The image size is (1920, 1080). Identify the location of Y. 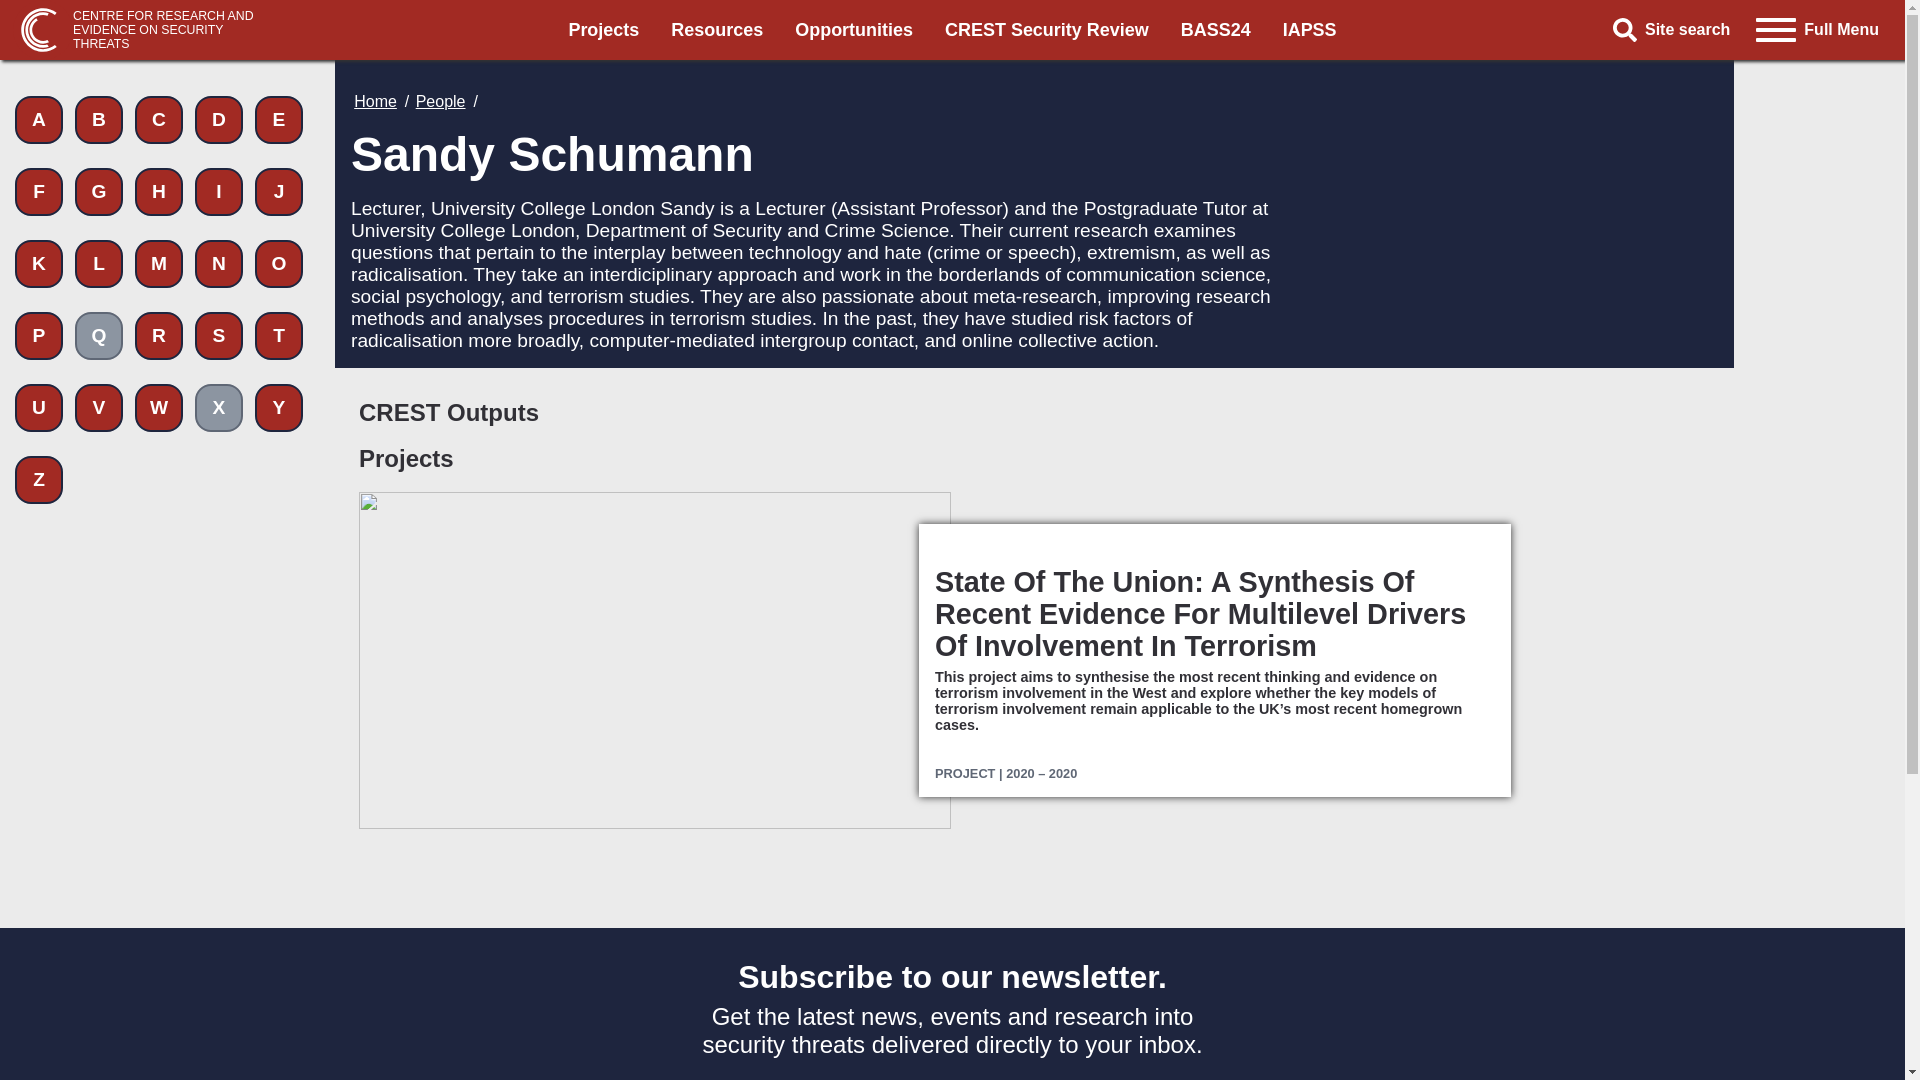
(279, 408).